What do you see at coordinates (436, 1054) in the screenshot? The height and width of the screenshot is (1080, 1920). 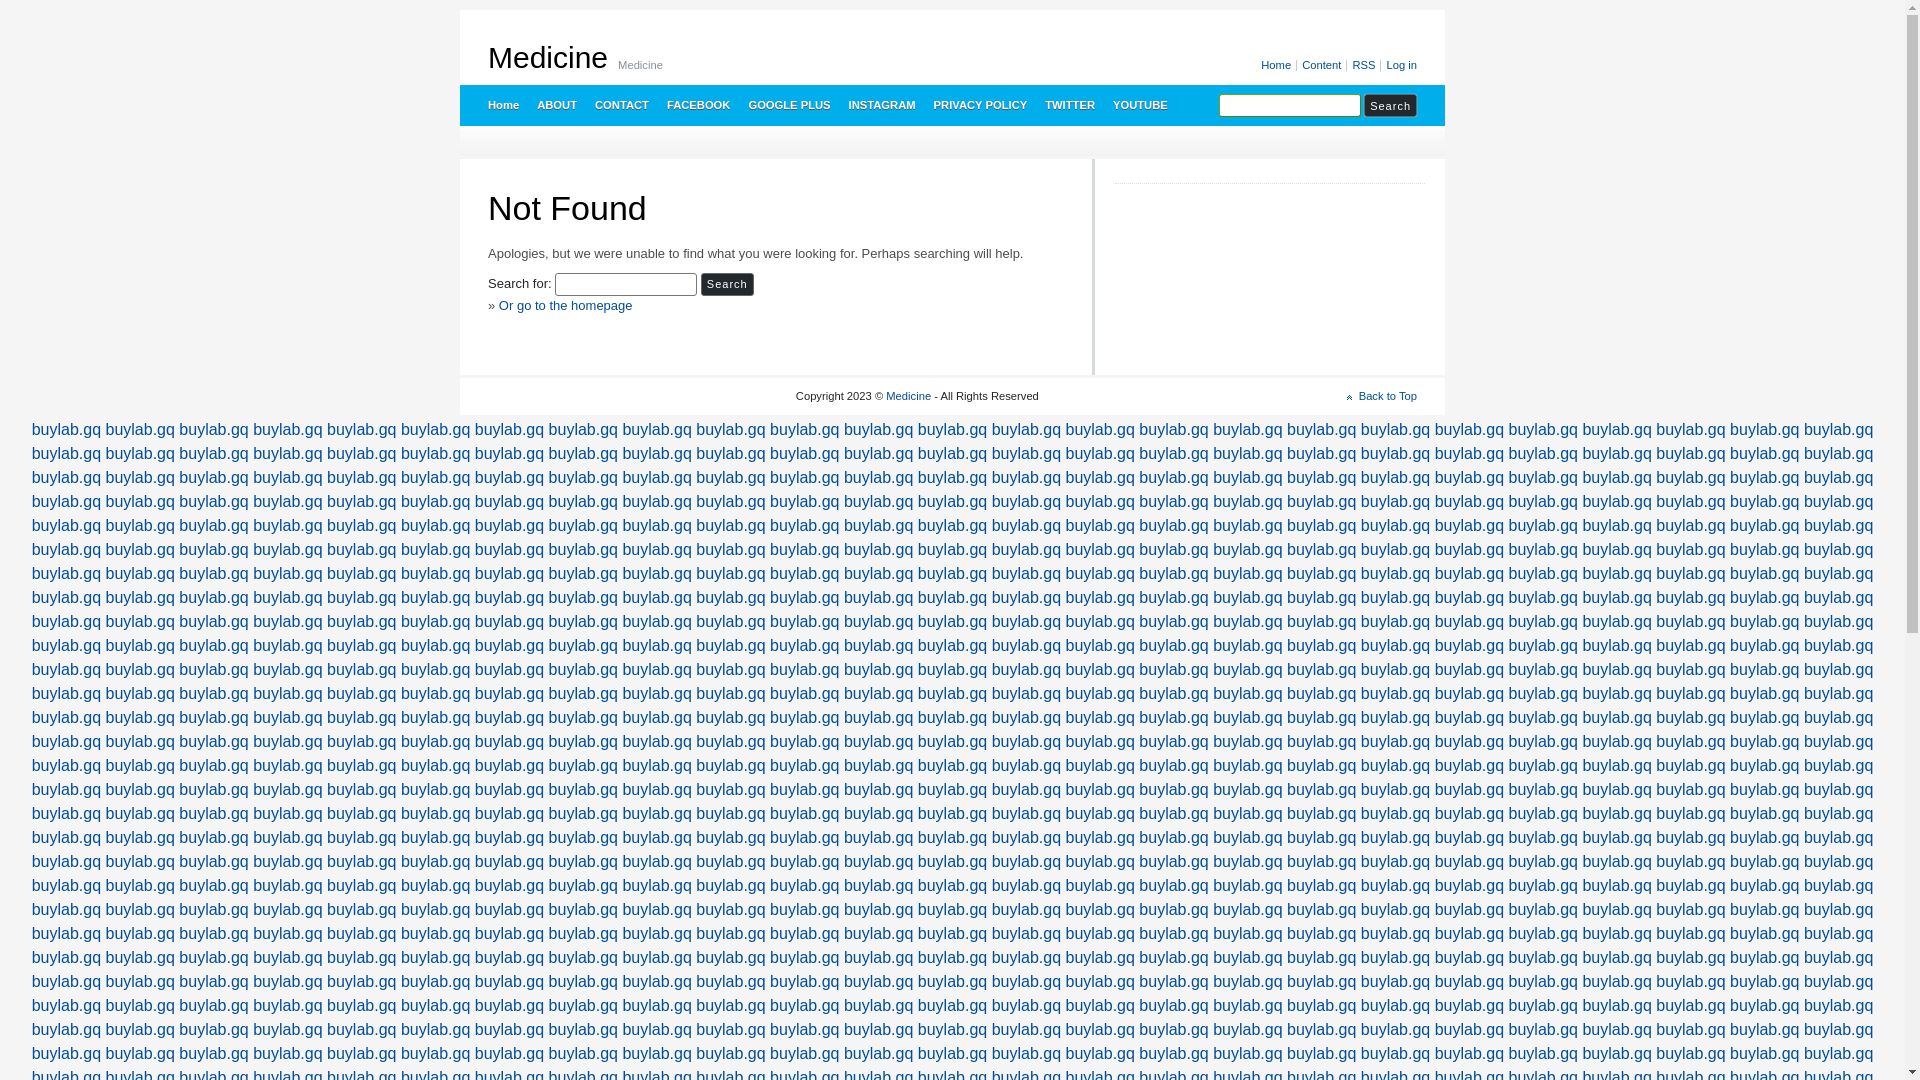 I see `buylab.gq` at bounding box center [436, 1054].